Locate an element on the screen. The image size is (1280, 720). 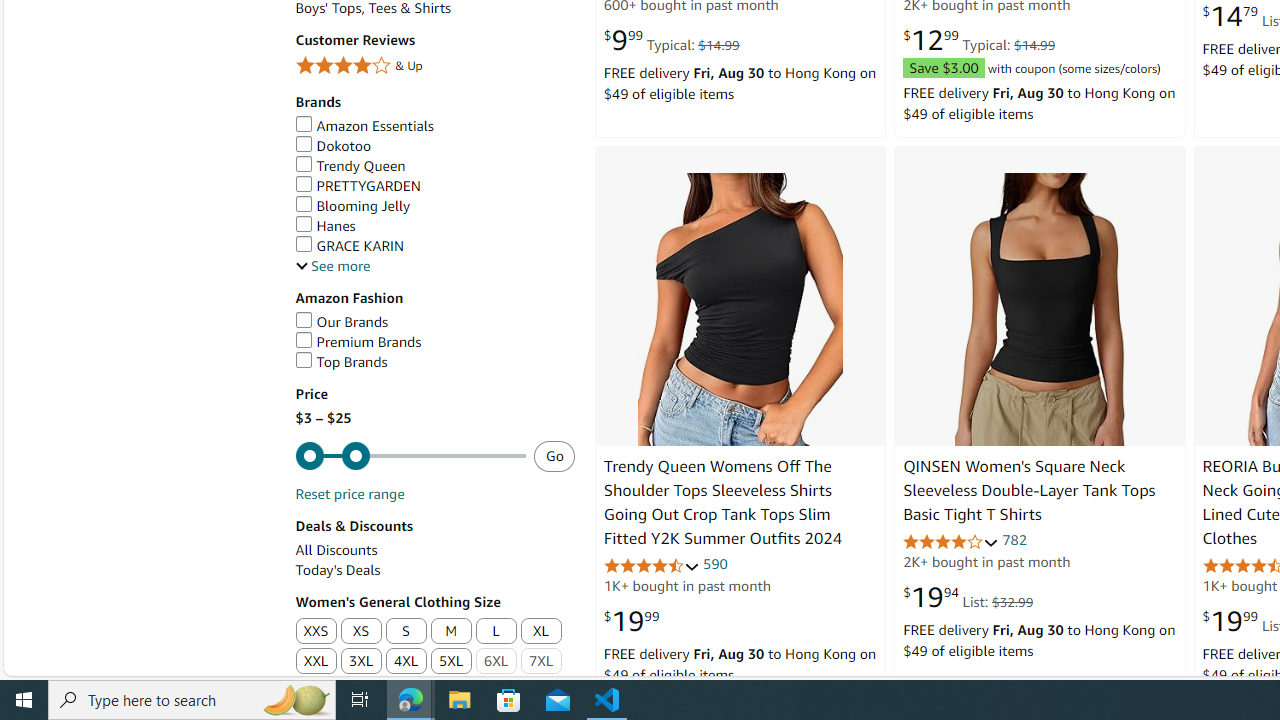
Go back to filtering menu is located at coordinates (84, 666).